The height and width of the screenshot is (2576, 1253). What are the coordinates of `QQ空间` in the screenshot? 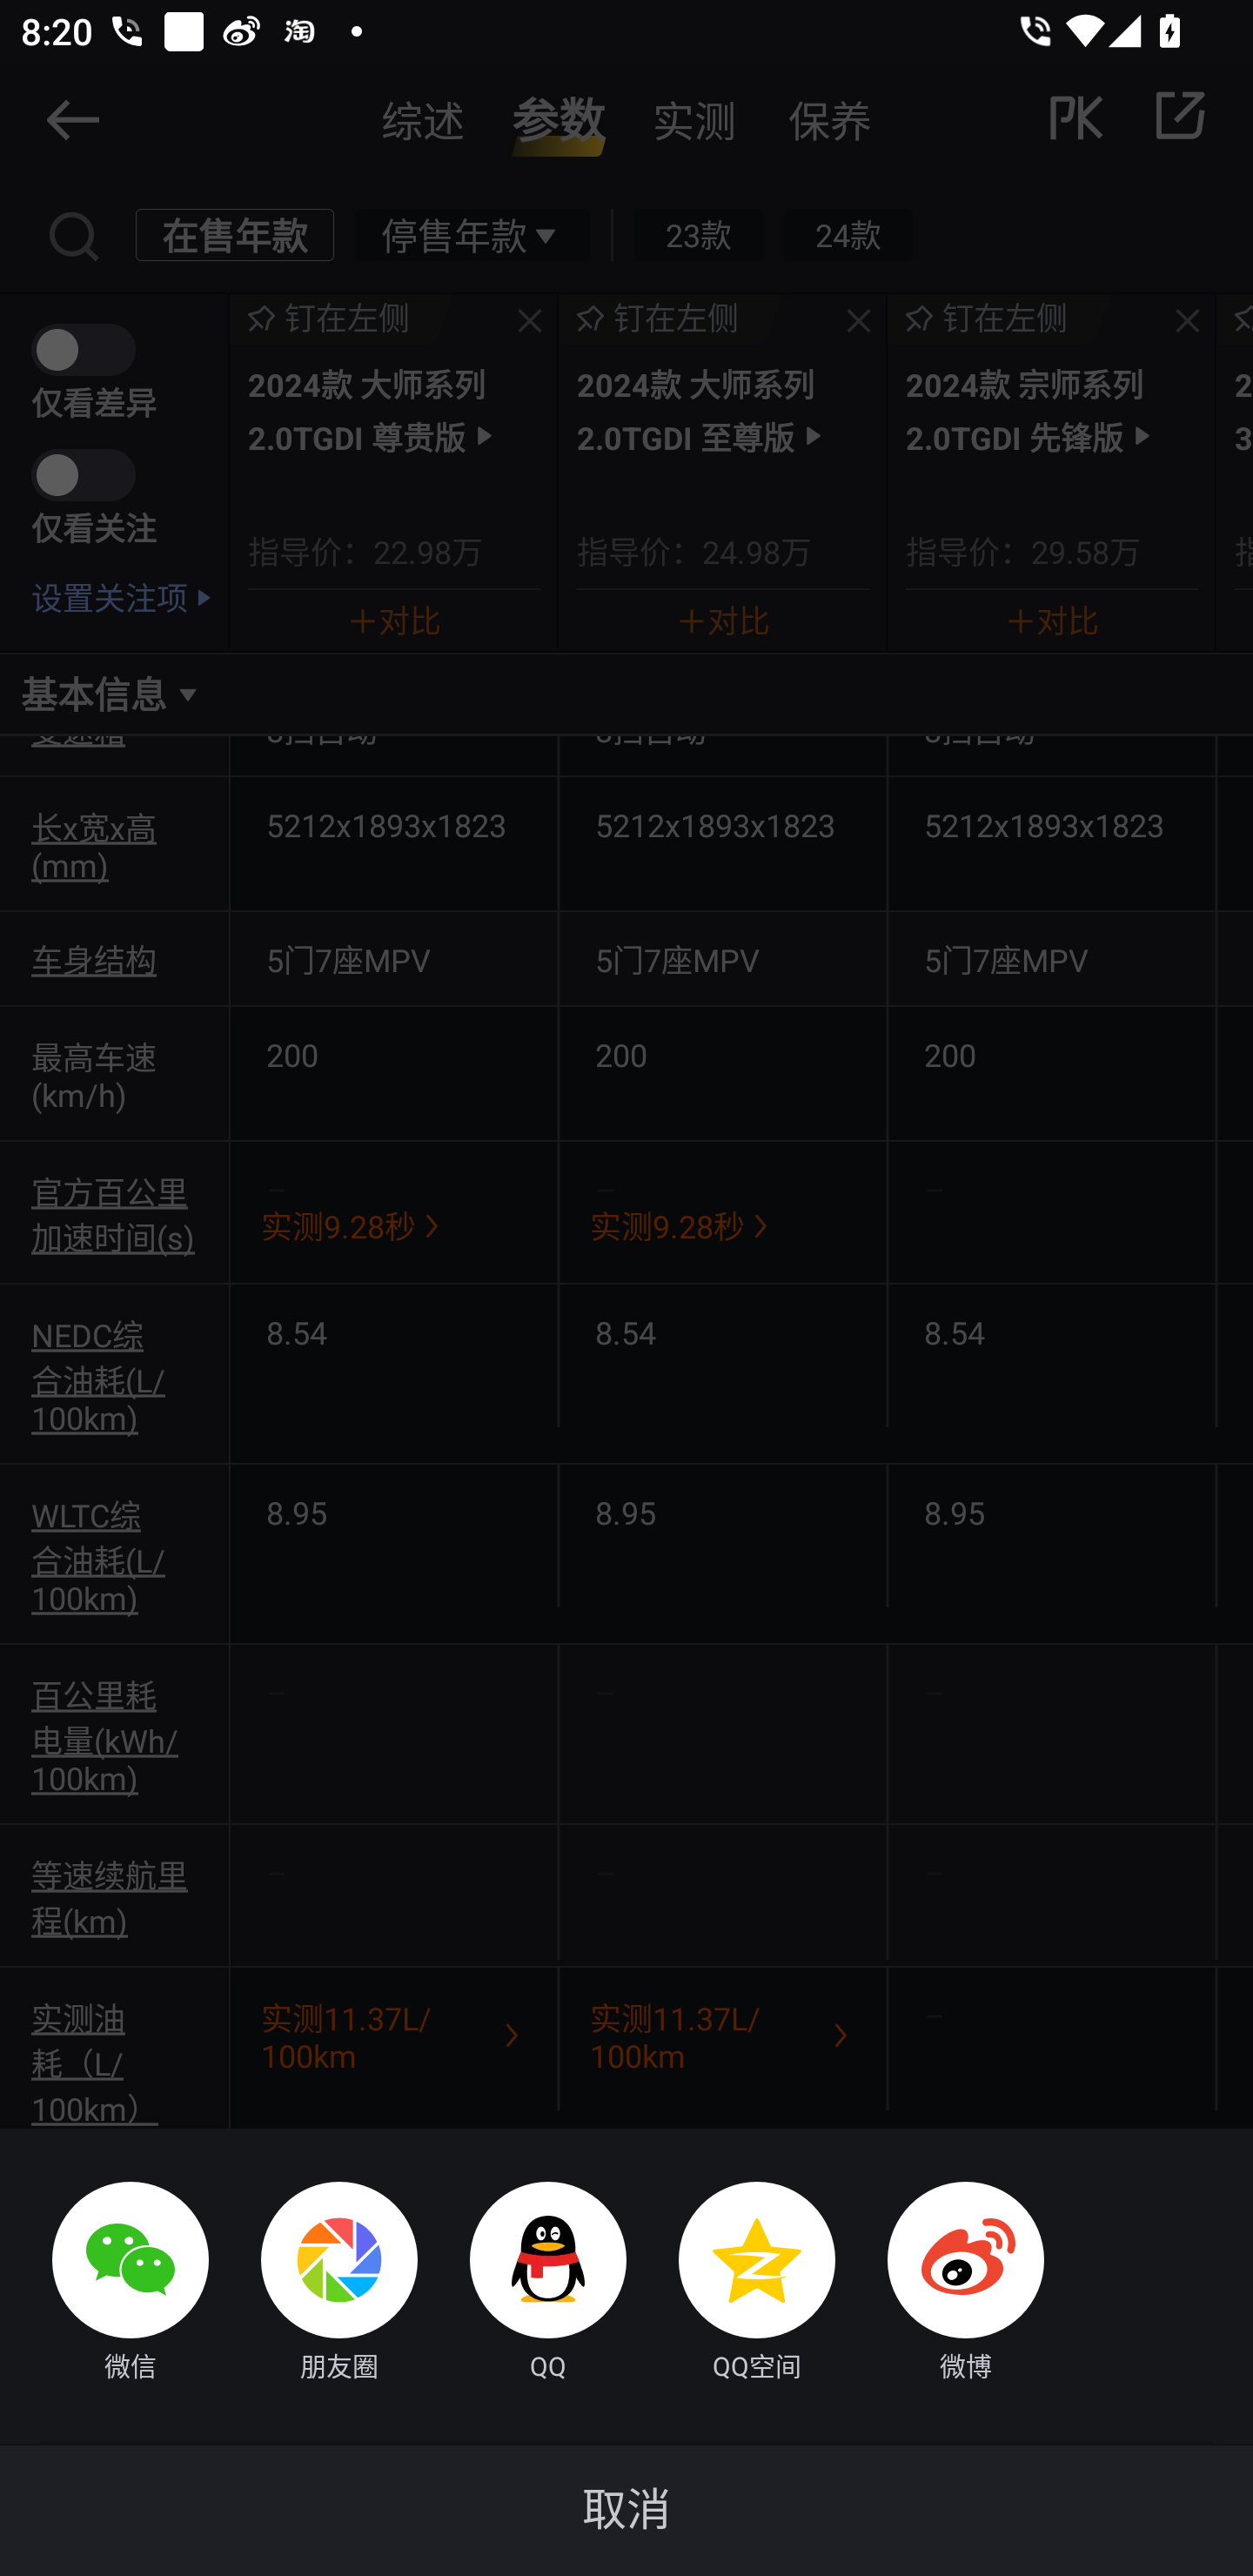 It's located at (731, 2284).